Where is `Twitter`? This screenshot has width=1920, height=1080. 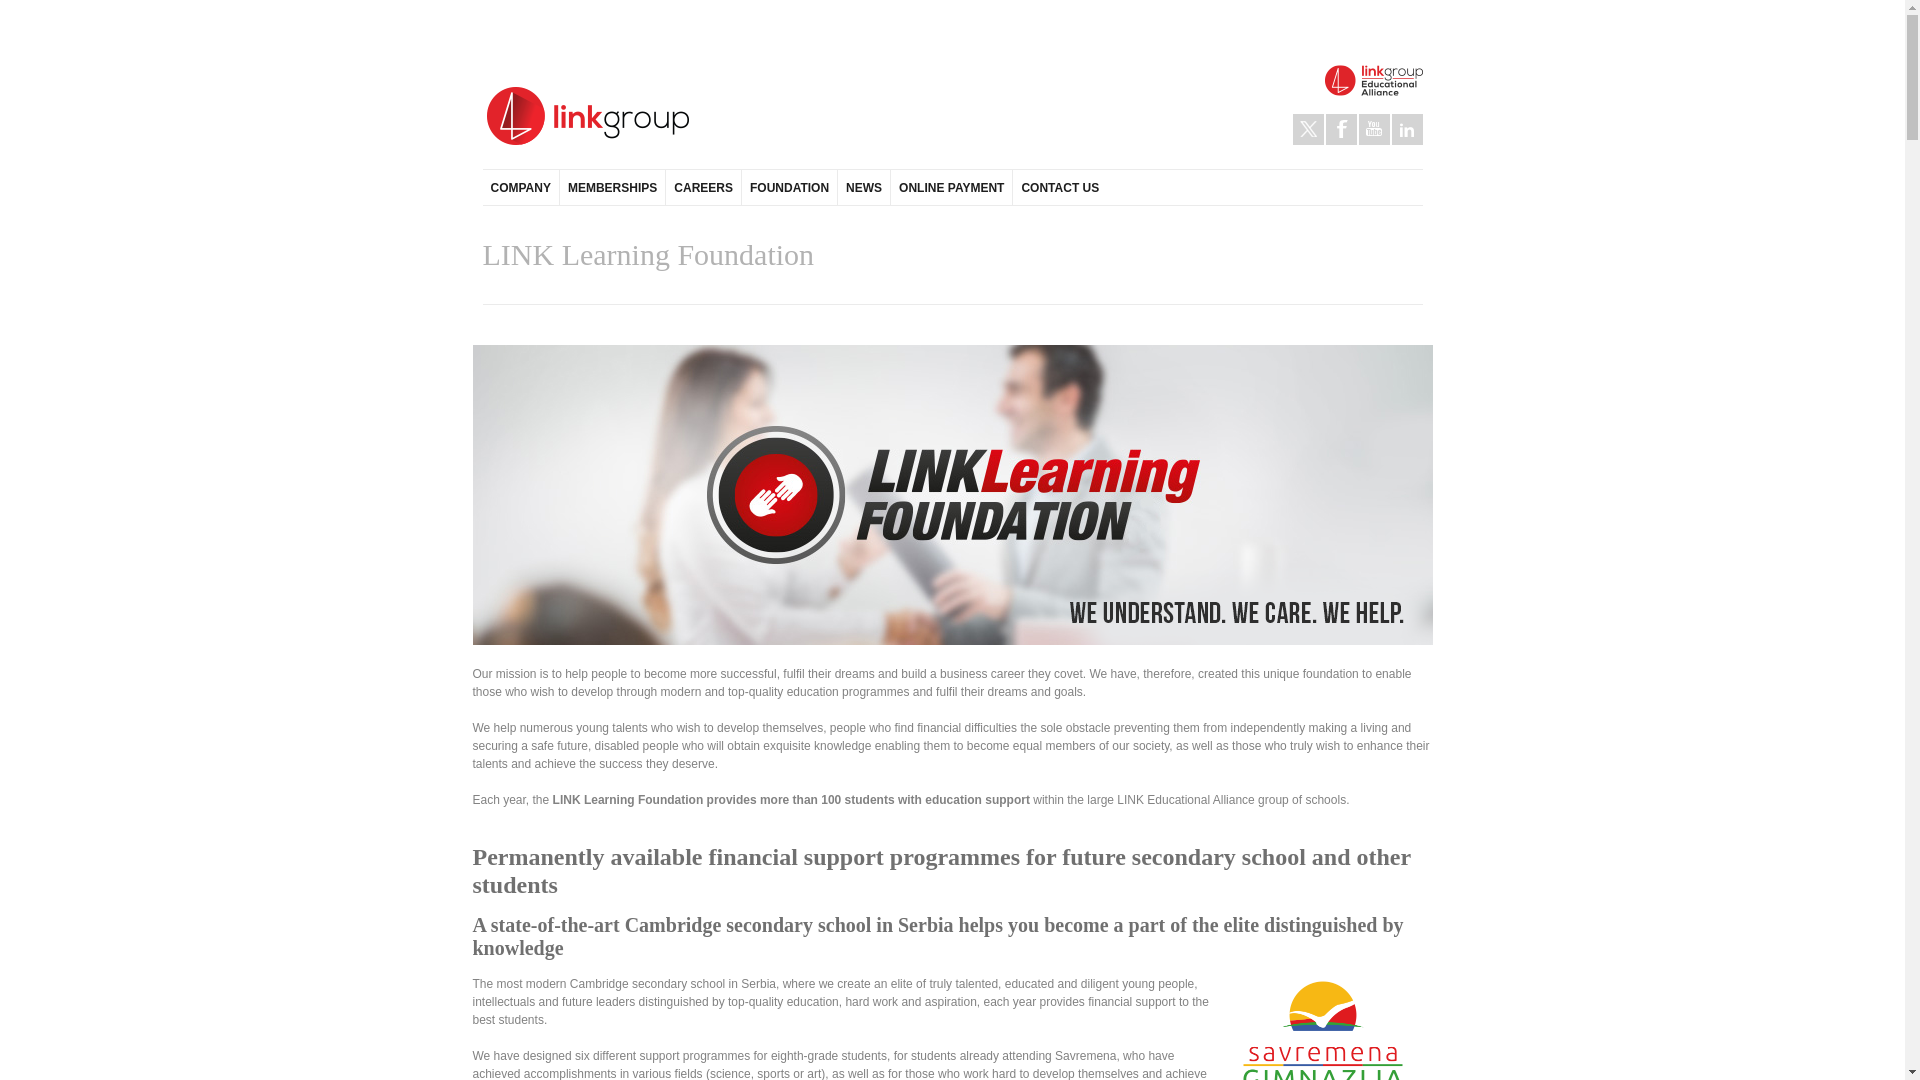 Twitter is located at coordinates (1307, 129).